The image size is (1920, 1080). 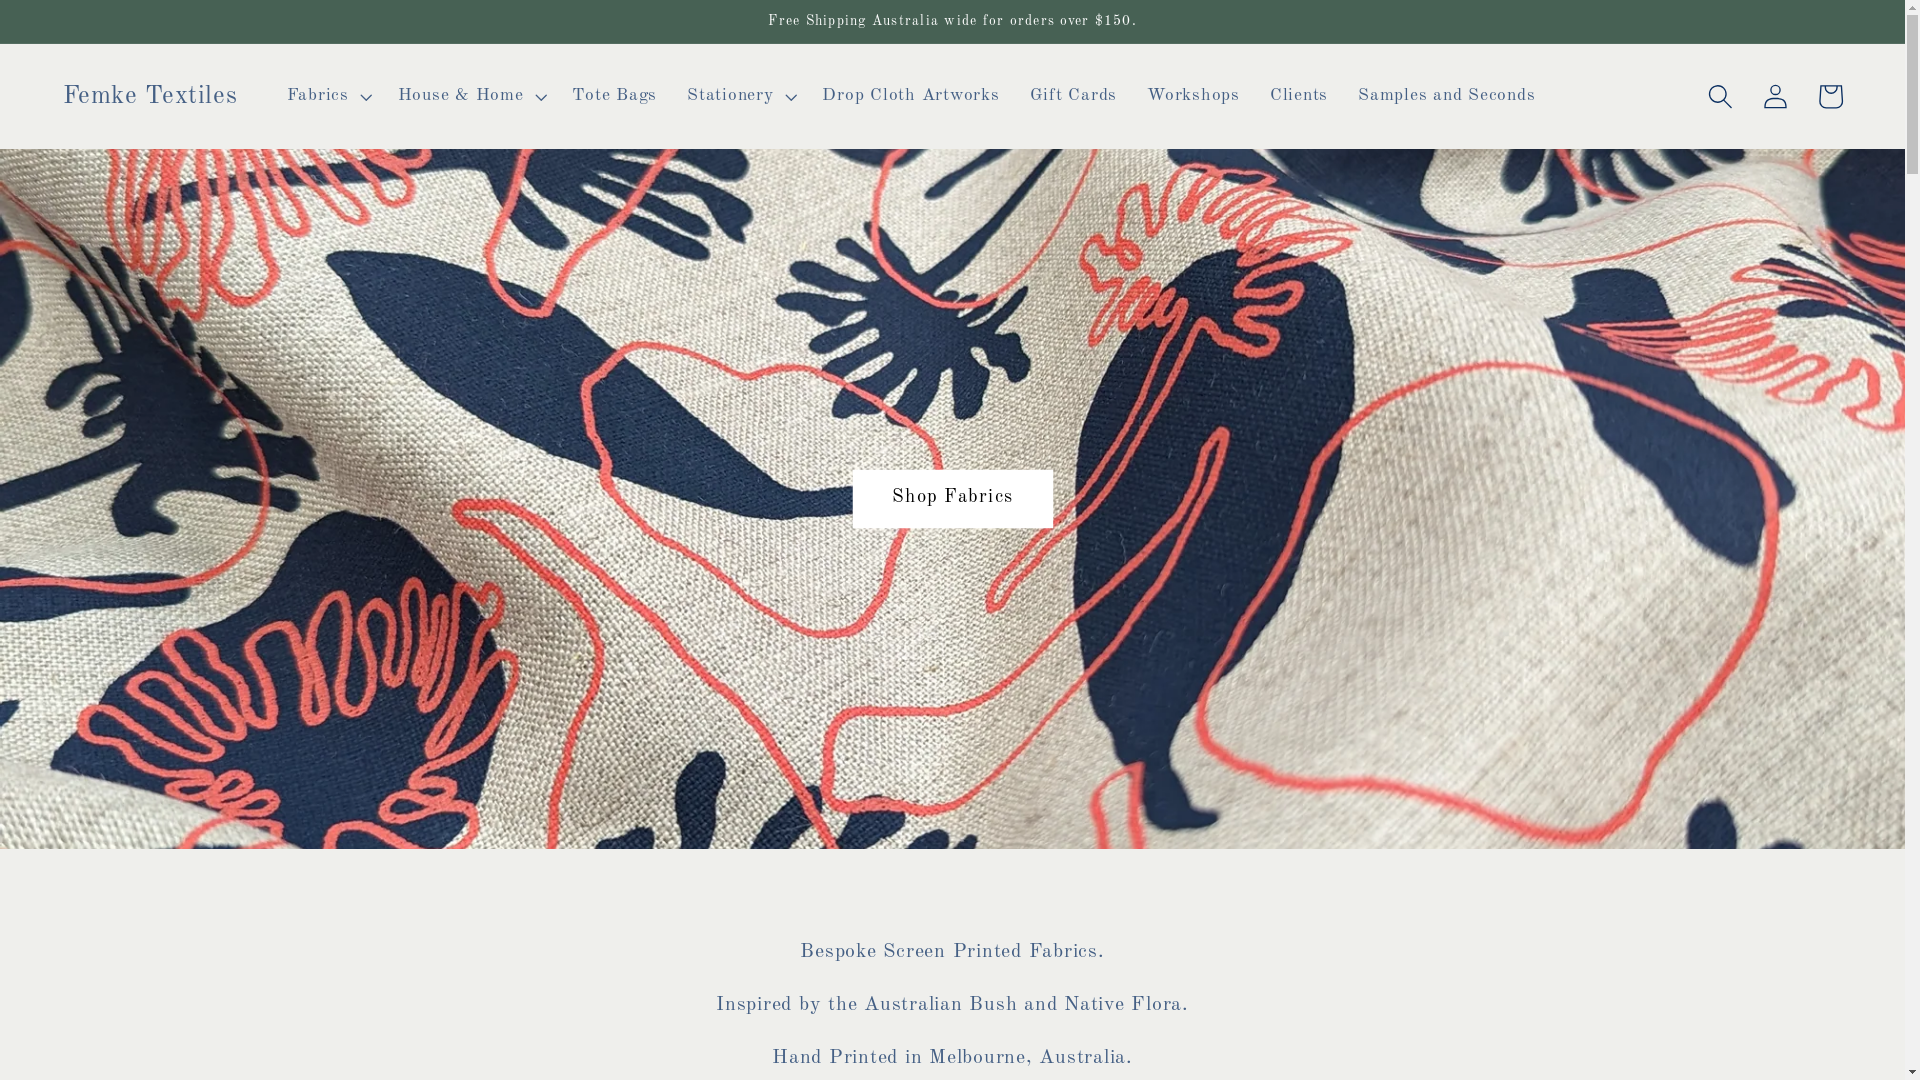 What do you see at coordinates (910, 96) in the screenshot?
I see `Drop Cloth Artworks` at bounding box center [910, 96].